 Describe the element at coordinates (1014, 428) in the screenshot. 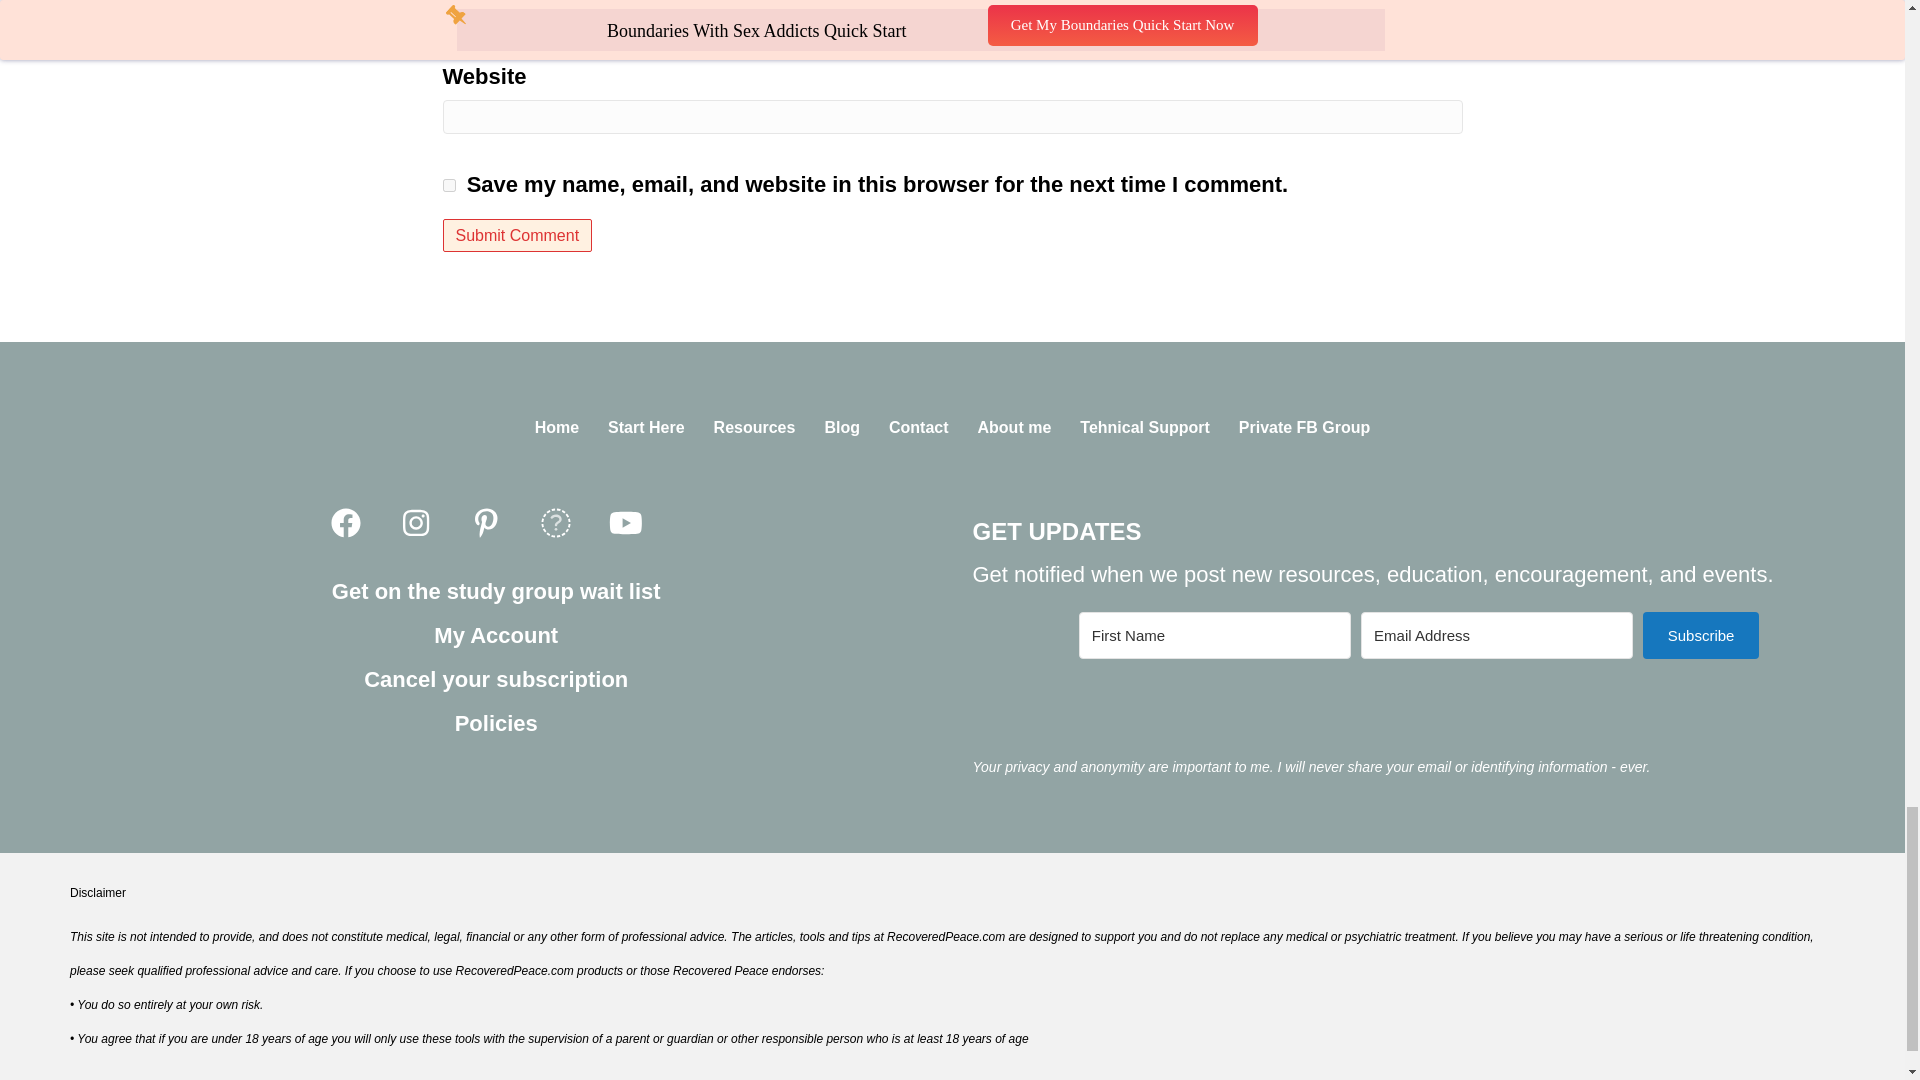

I see `About me` at that location.